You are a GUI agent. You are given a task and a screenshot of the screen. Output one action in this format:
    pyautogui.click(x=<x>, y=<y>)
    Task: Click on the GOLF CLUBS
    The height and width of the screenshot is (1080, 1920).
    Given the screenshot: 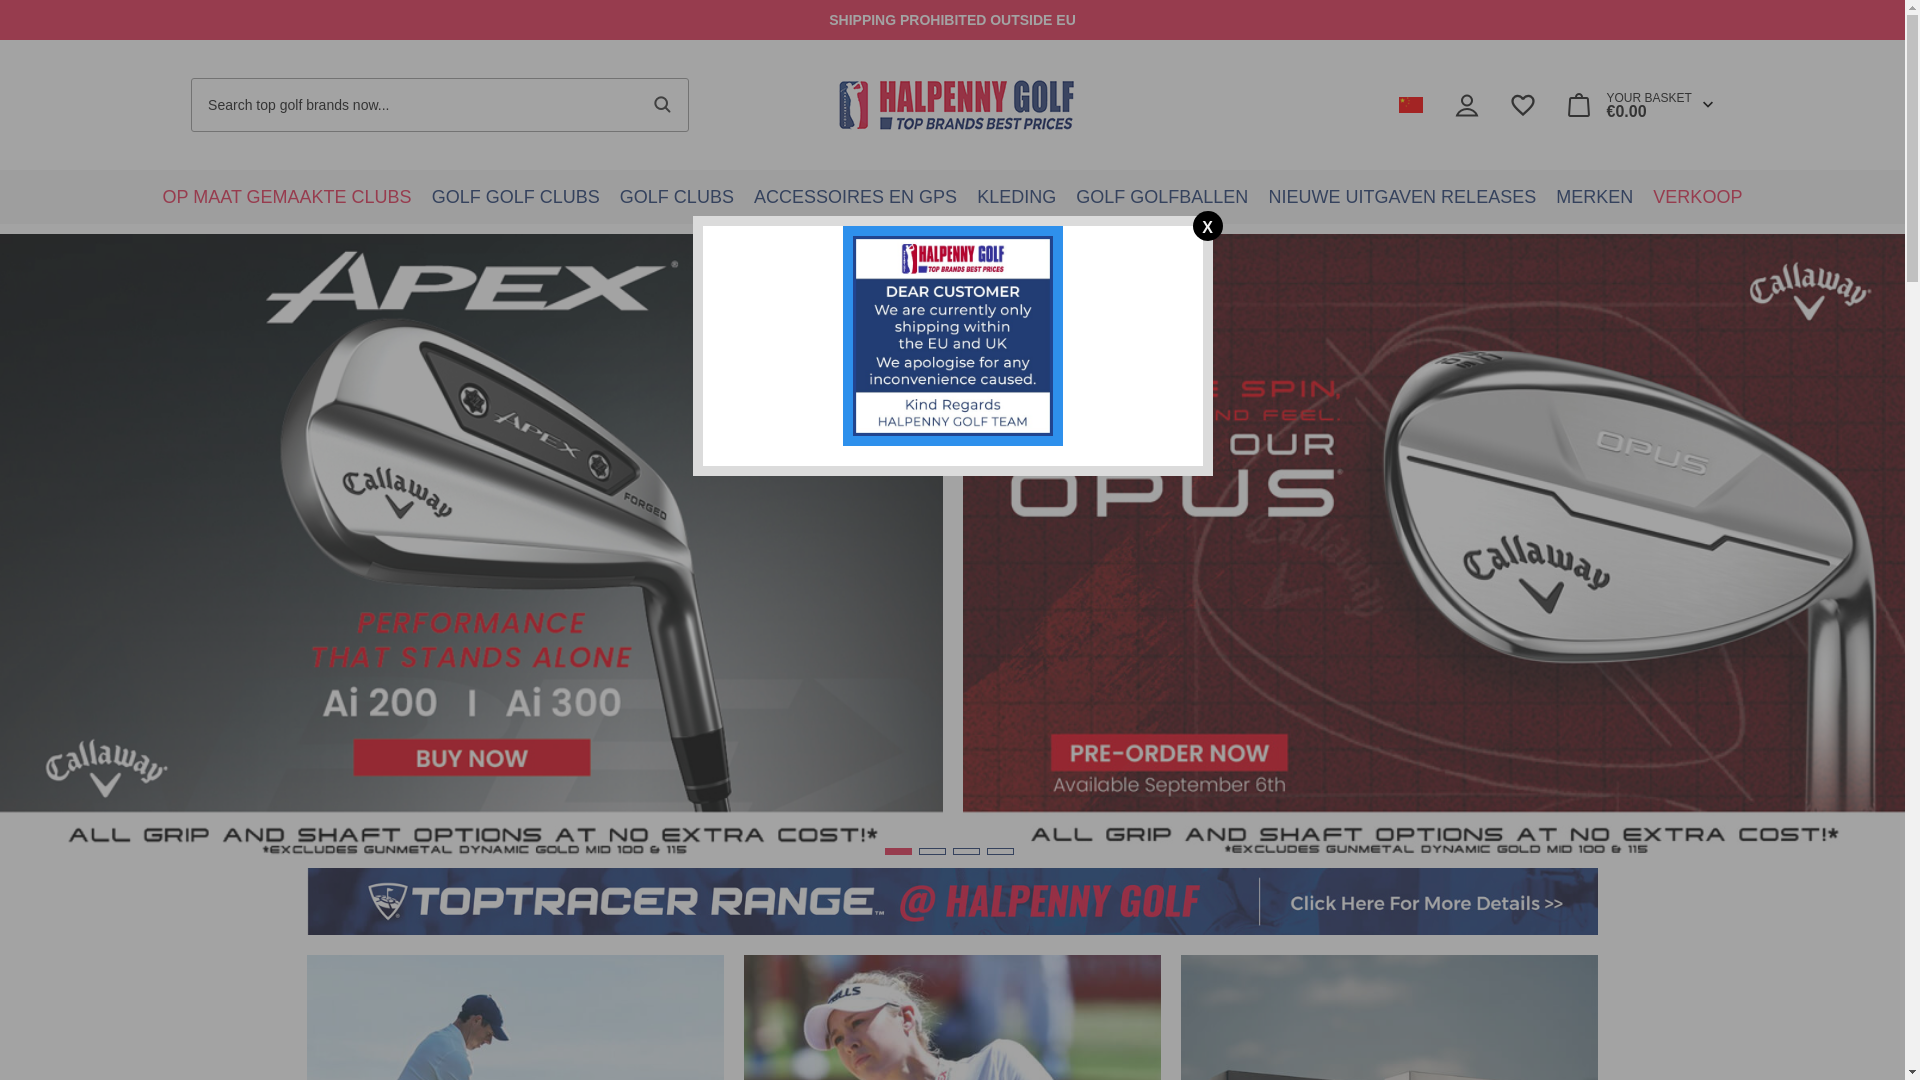 What is the action you would take?
    pyautogui.click(x=516, y=196)
    